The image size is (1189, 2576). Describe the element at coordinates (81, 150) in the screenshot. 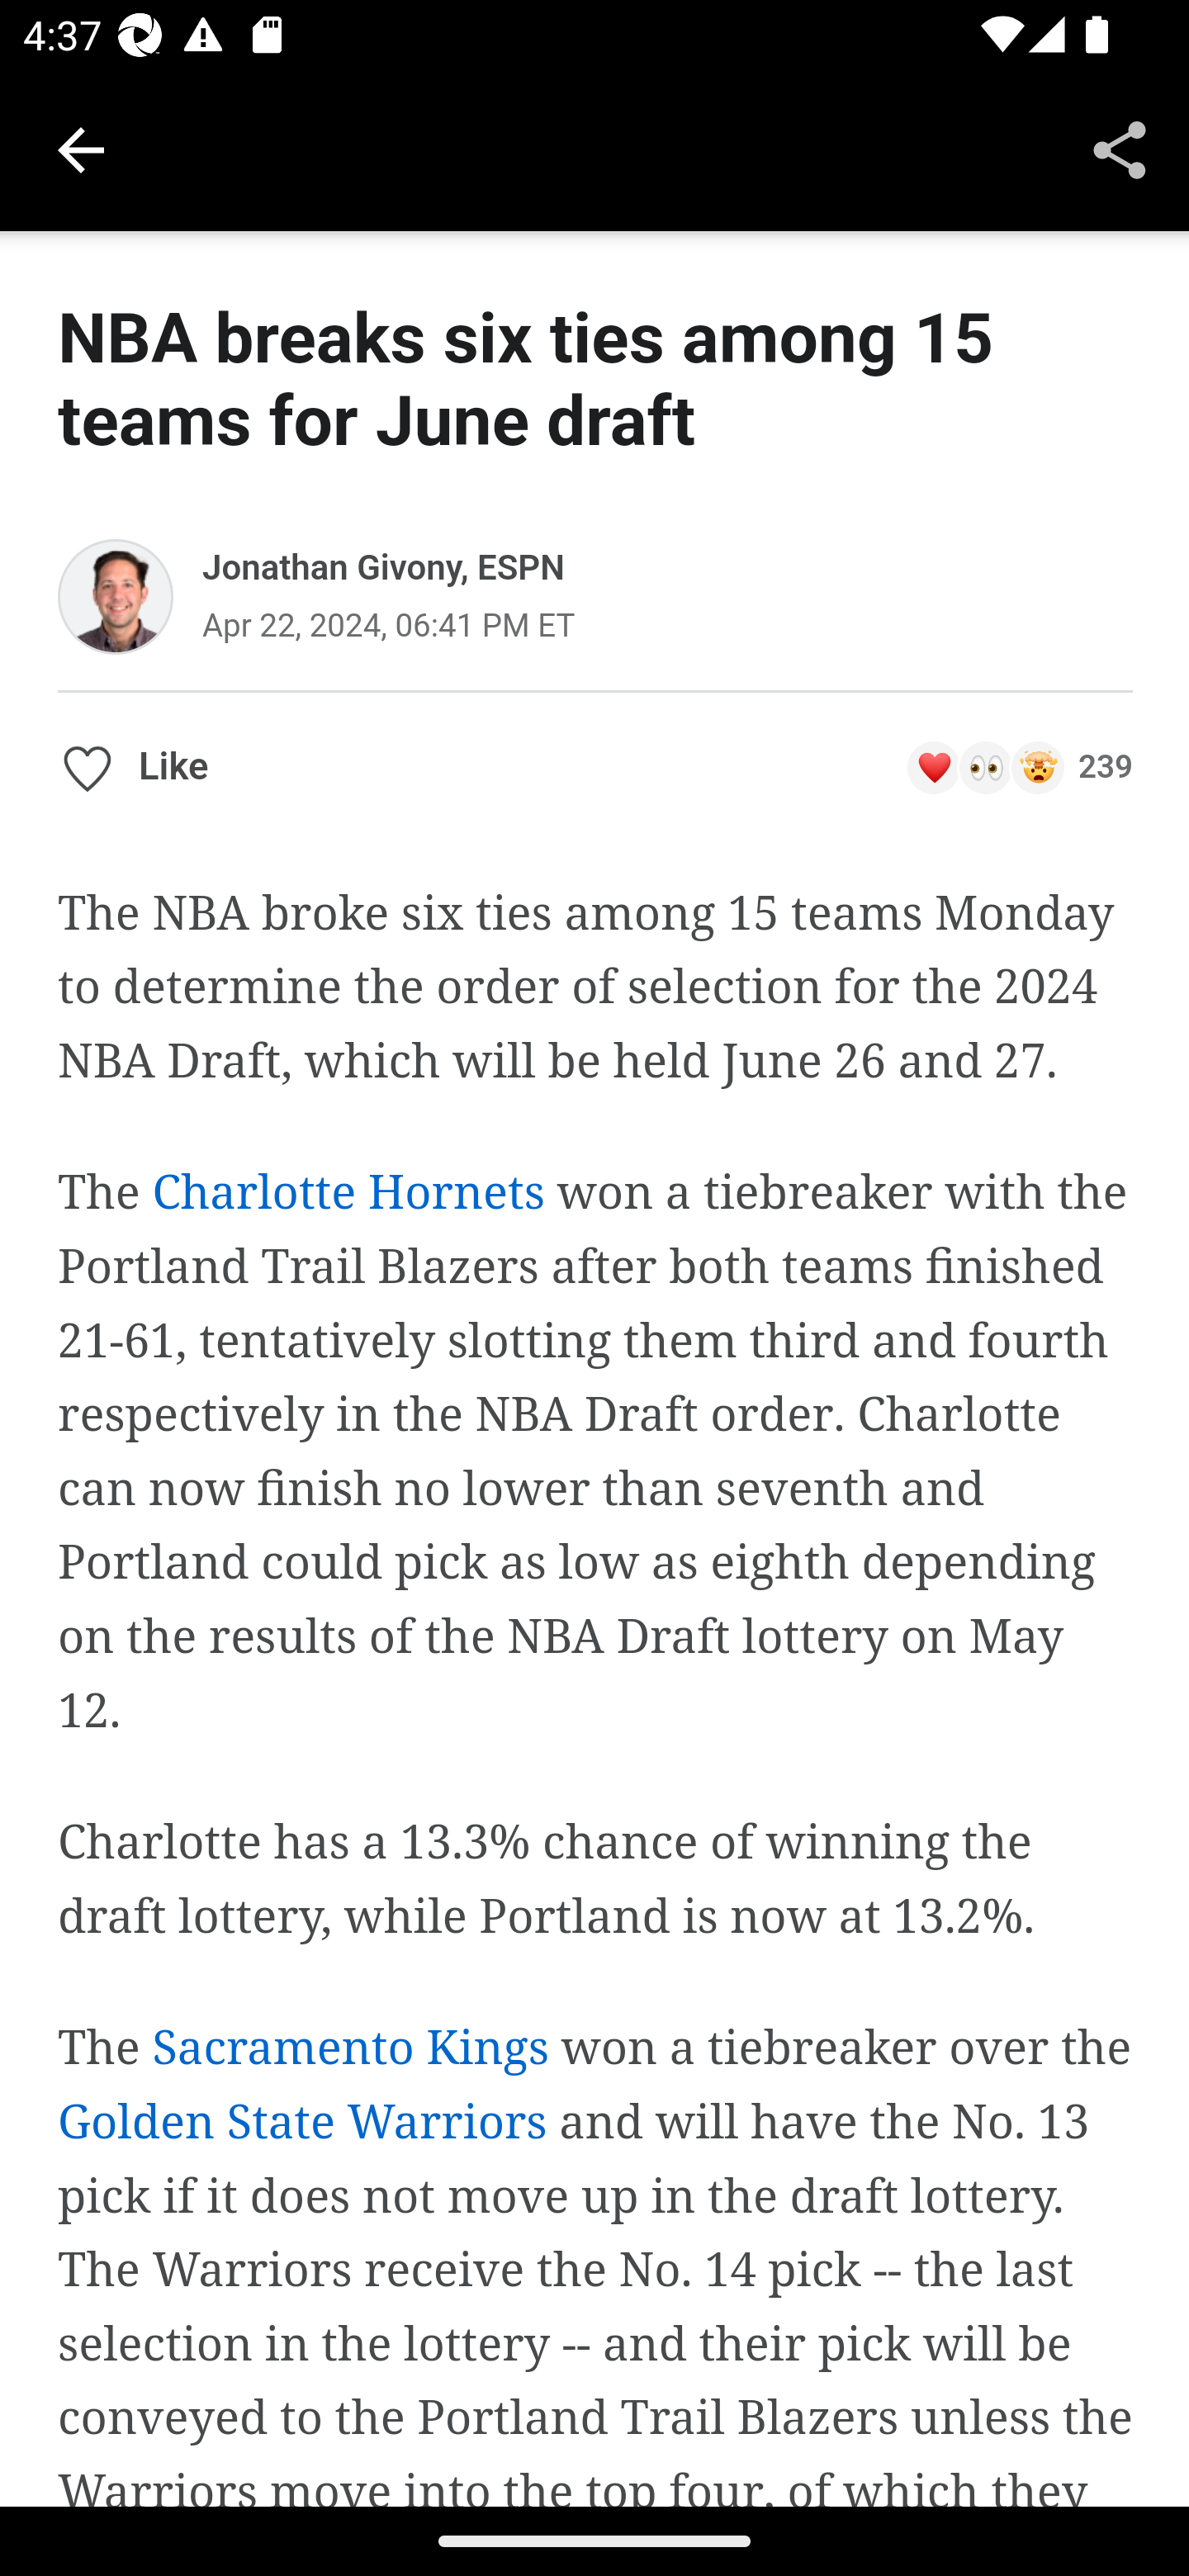

I see `Navigate up` at that location.